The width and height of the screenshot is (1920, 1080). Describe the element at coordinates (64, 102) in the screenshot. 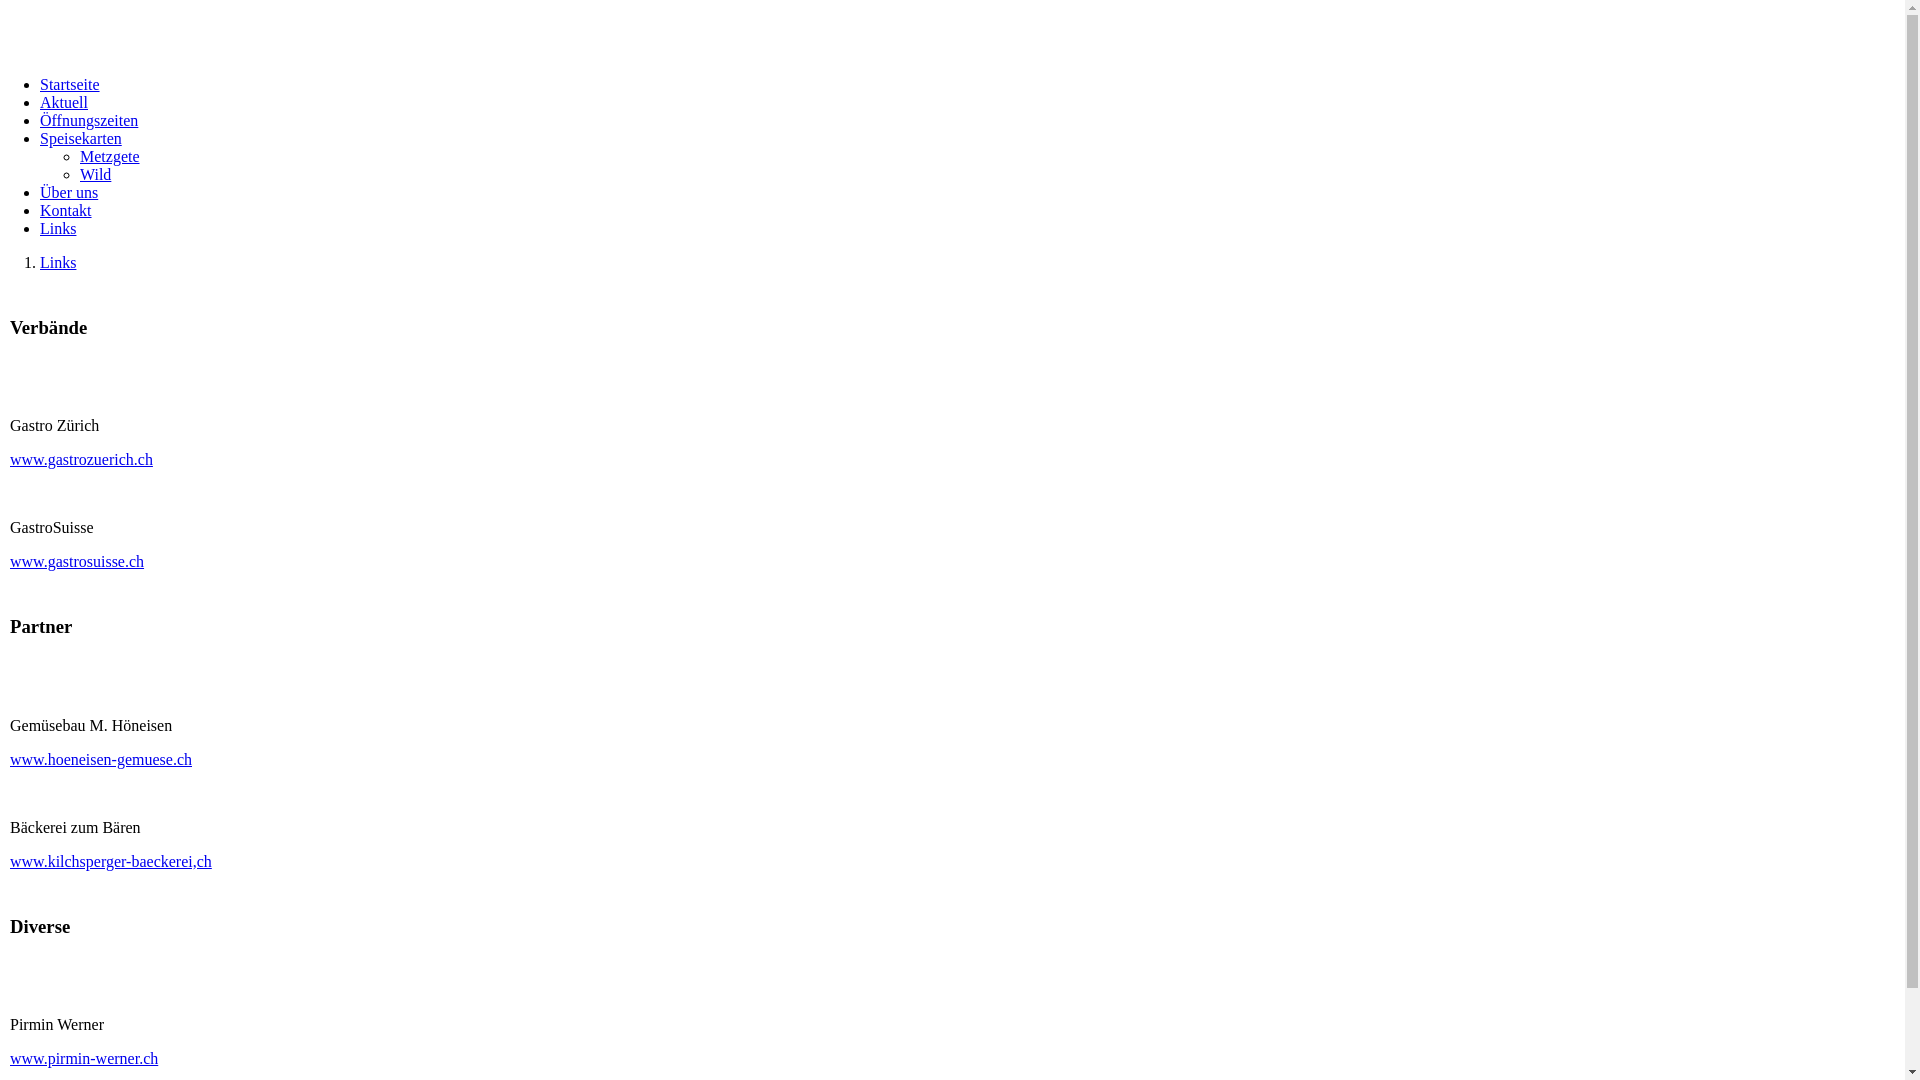

I see `Aktuell` at that location.